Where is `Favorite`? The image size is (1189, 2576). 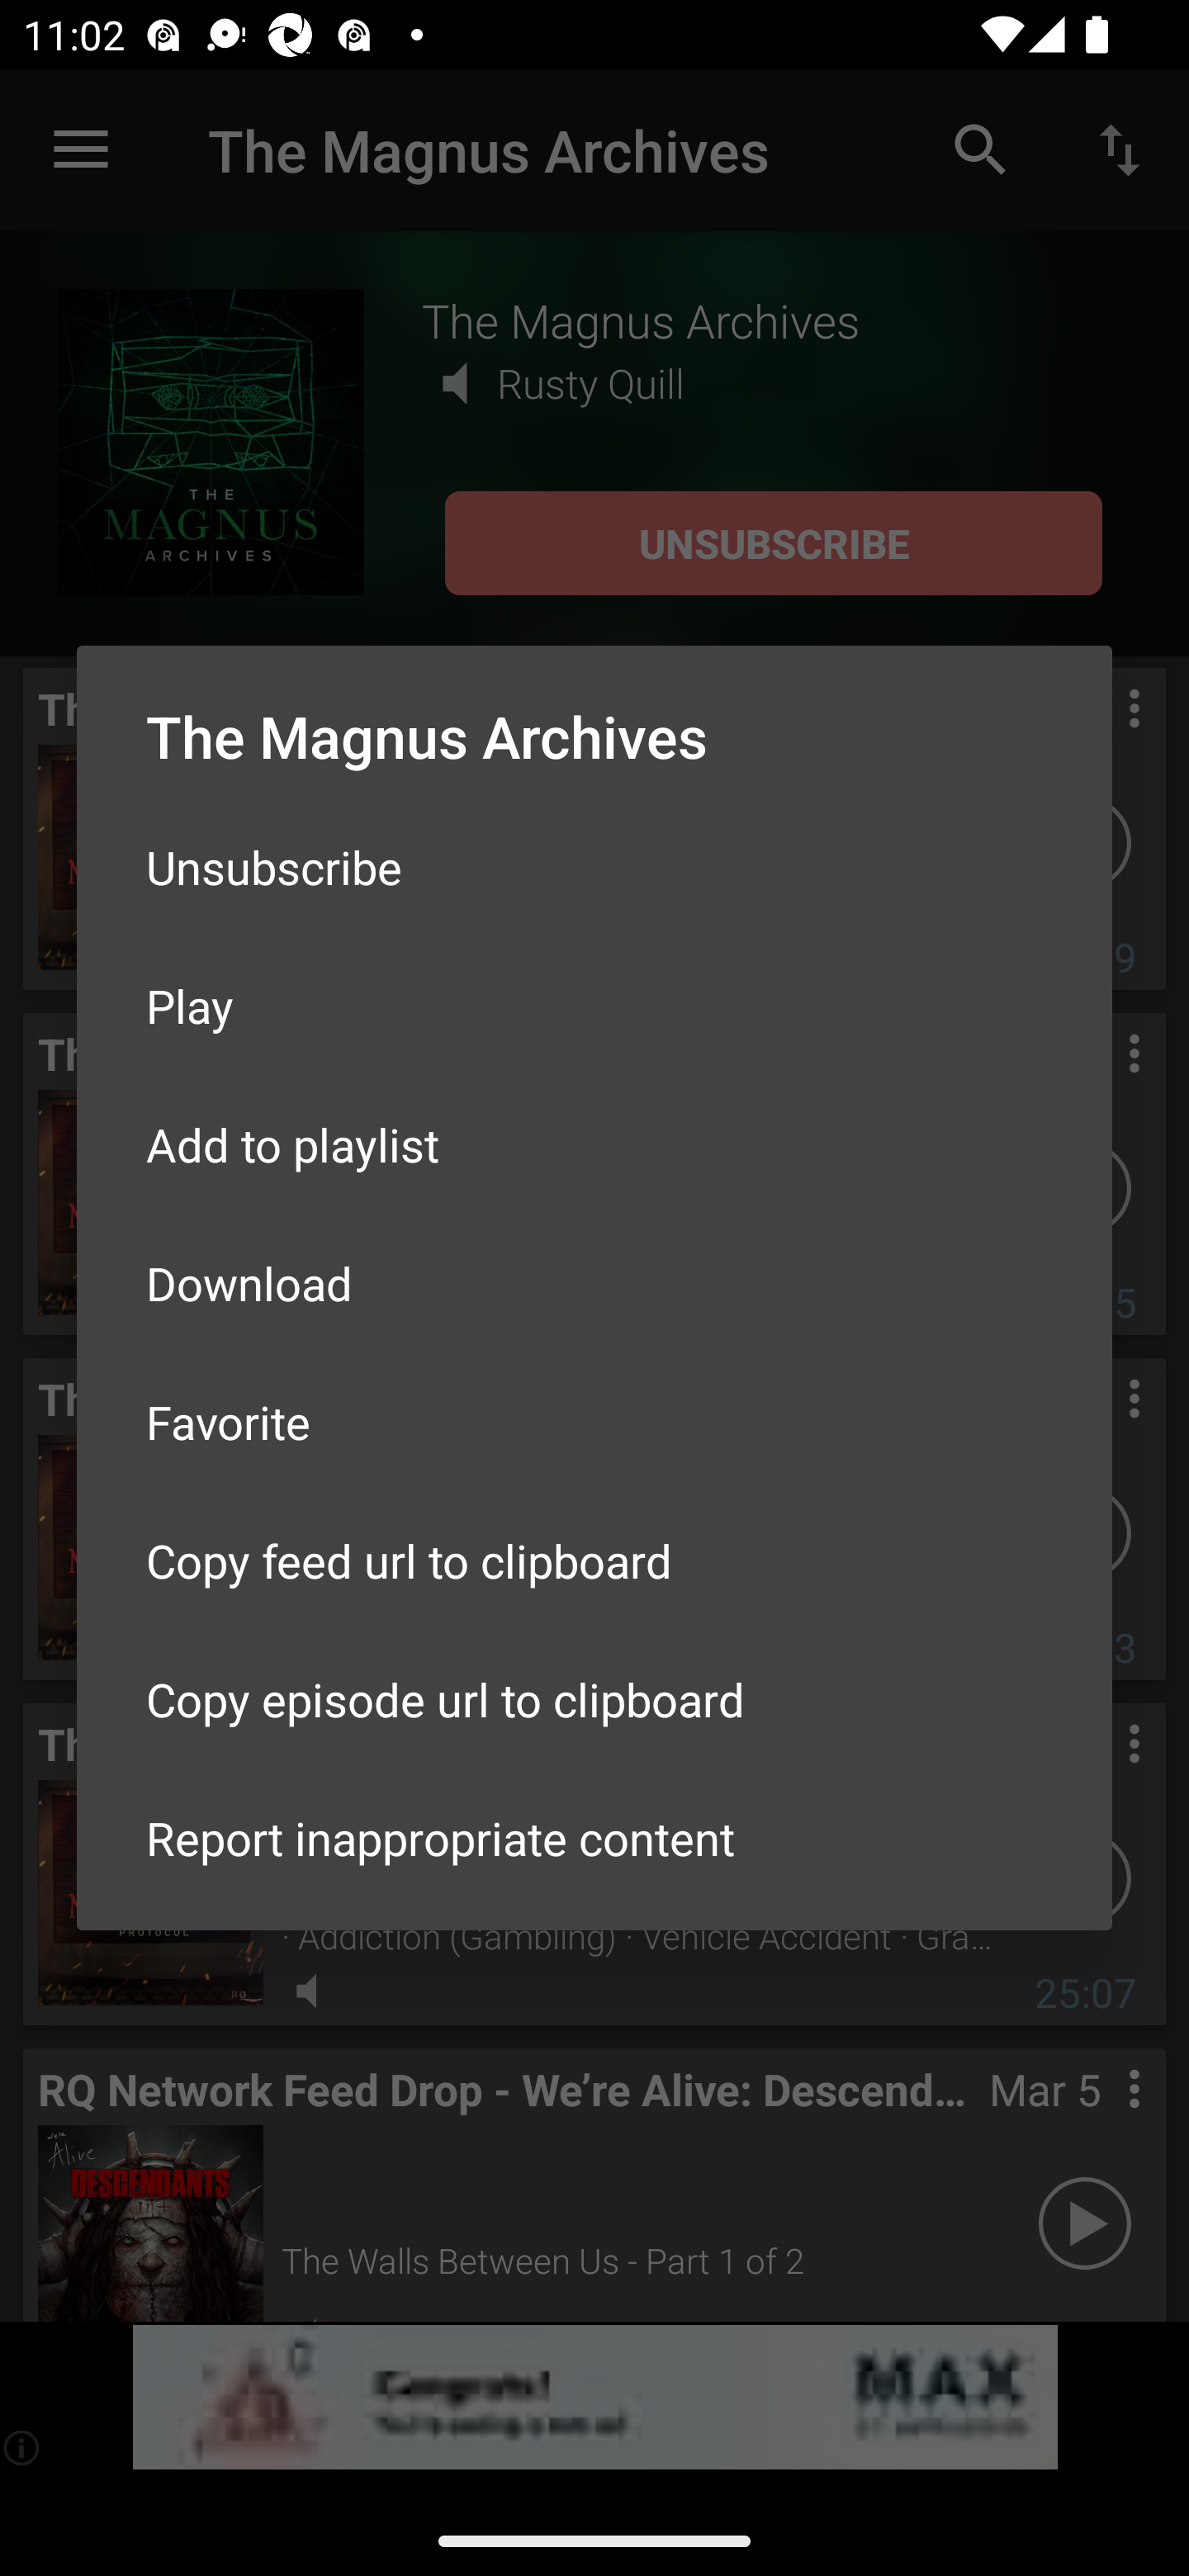 Favorite is located at coordinates (594, 1422).